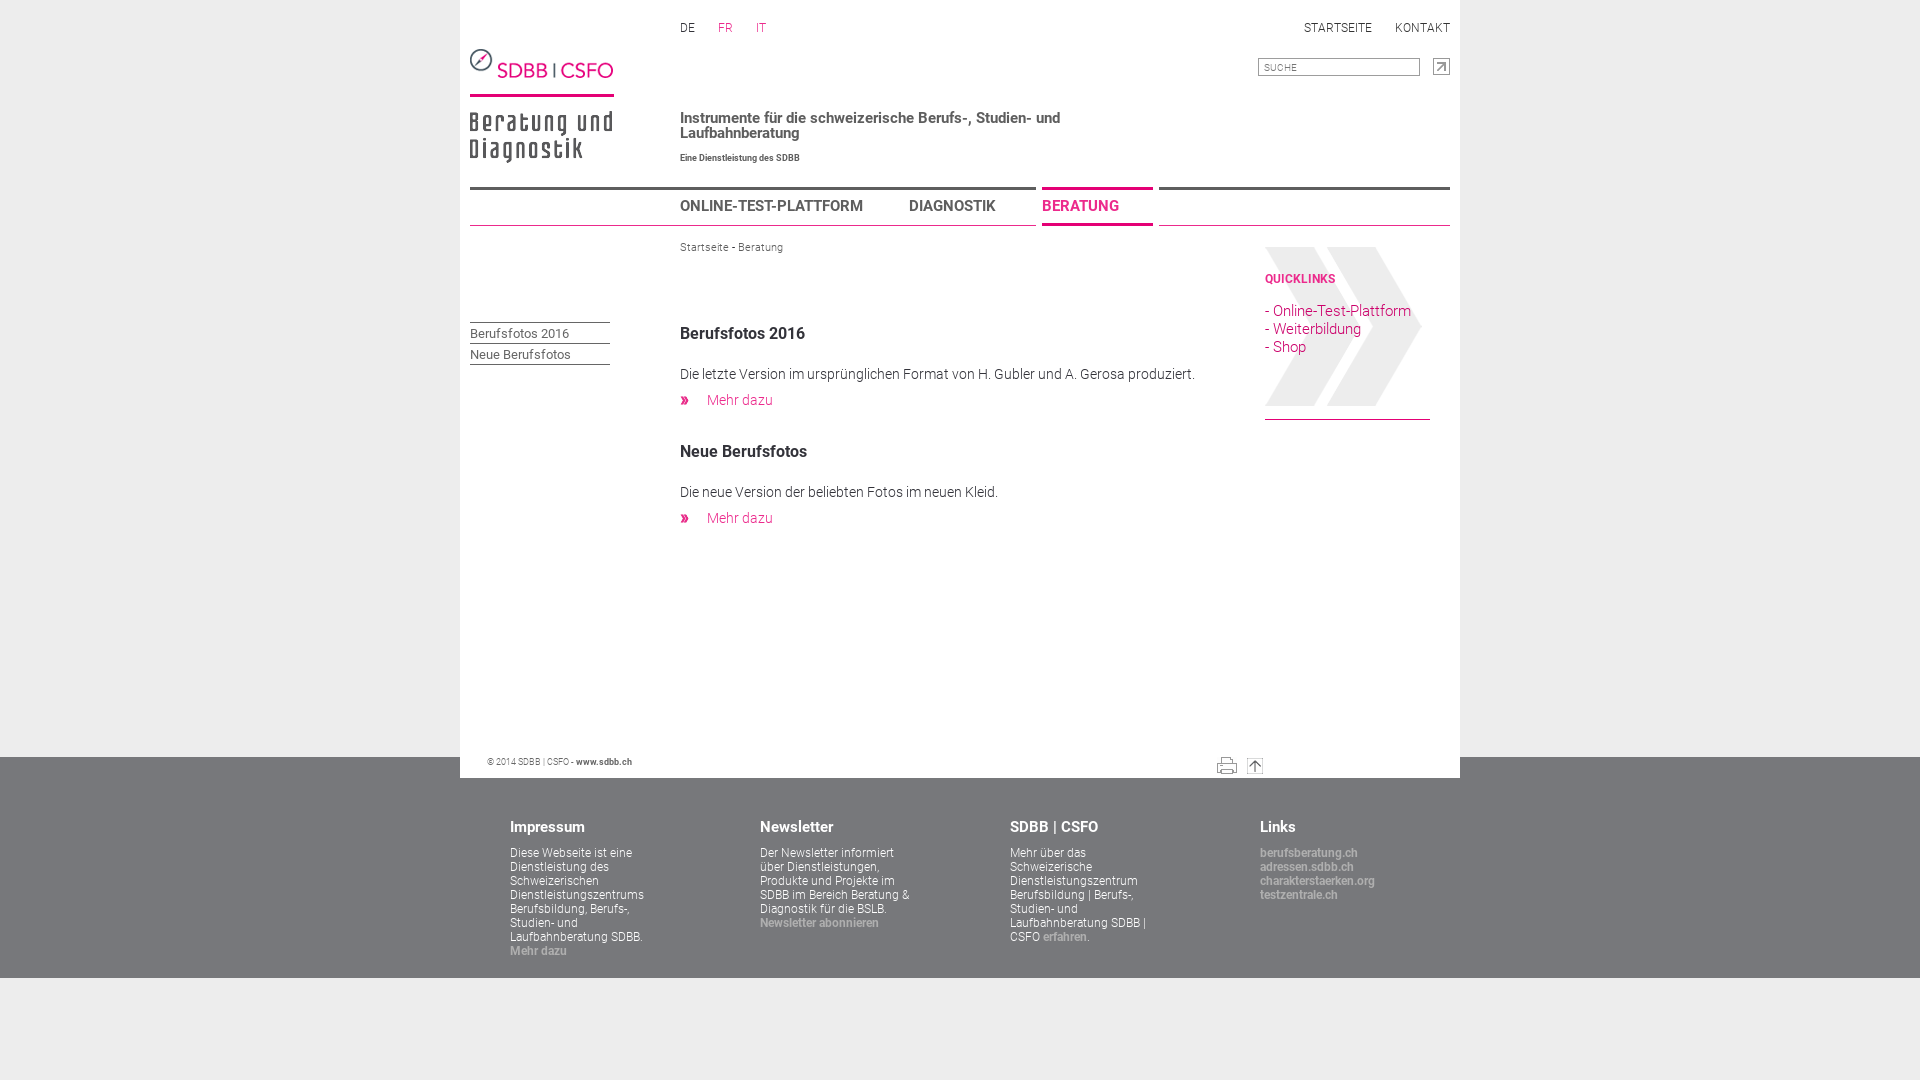 The height and width of the screenshot is (1080, 1920). What do you see at coordinates (1318, 881) in the screenshot?
I see `charakterstaerken.org` at bounding box center [1318, 881].